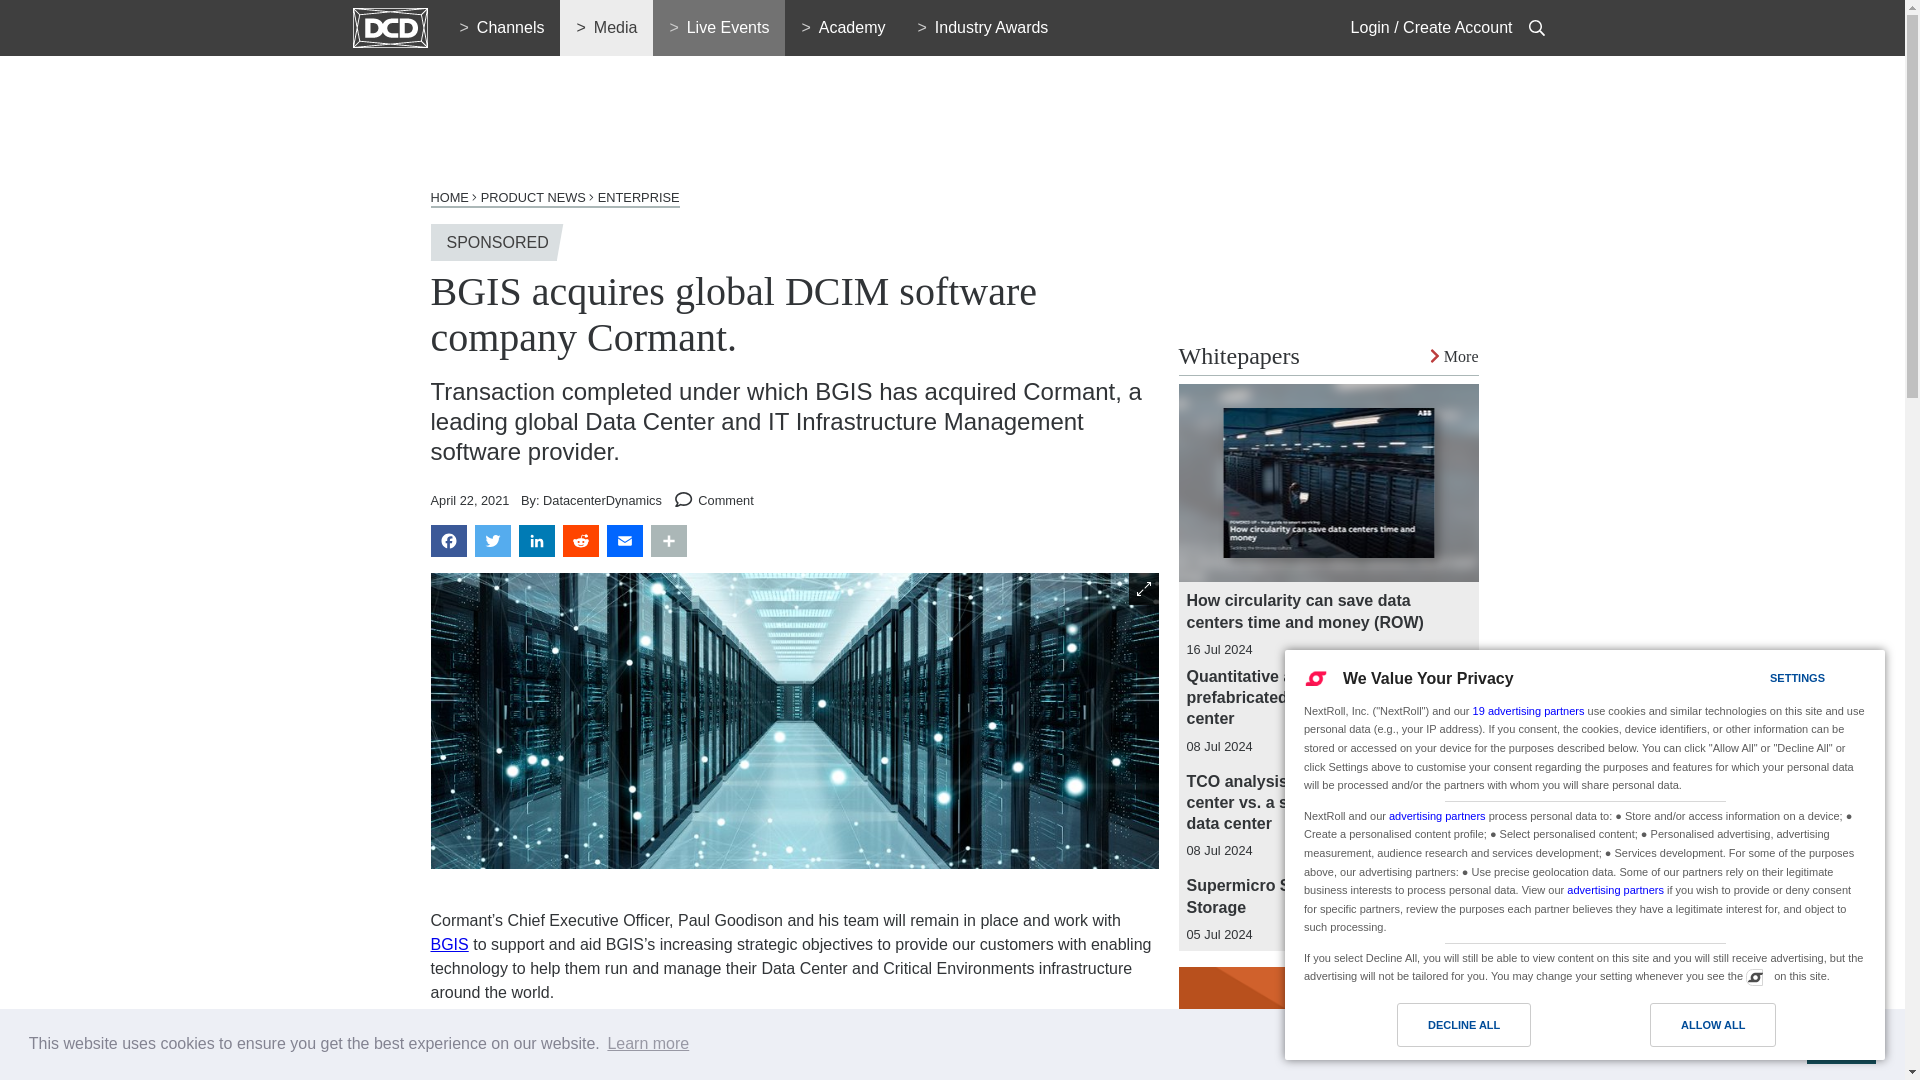  Describe the element at coordinates (718, 28) in the screenshot. I see `Live Events` at that location.